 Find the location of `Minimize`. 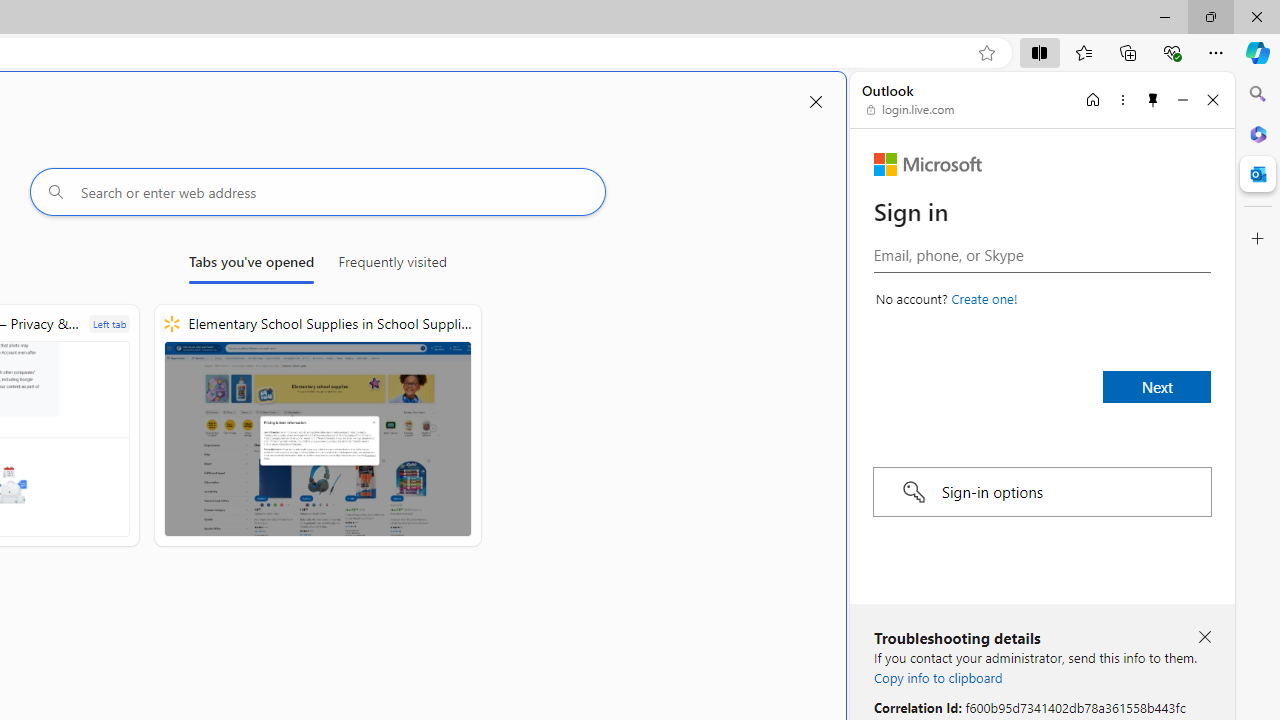

Minimize is located at coordinates (1182, 99).